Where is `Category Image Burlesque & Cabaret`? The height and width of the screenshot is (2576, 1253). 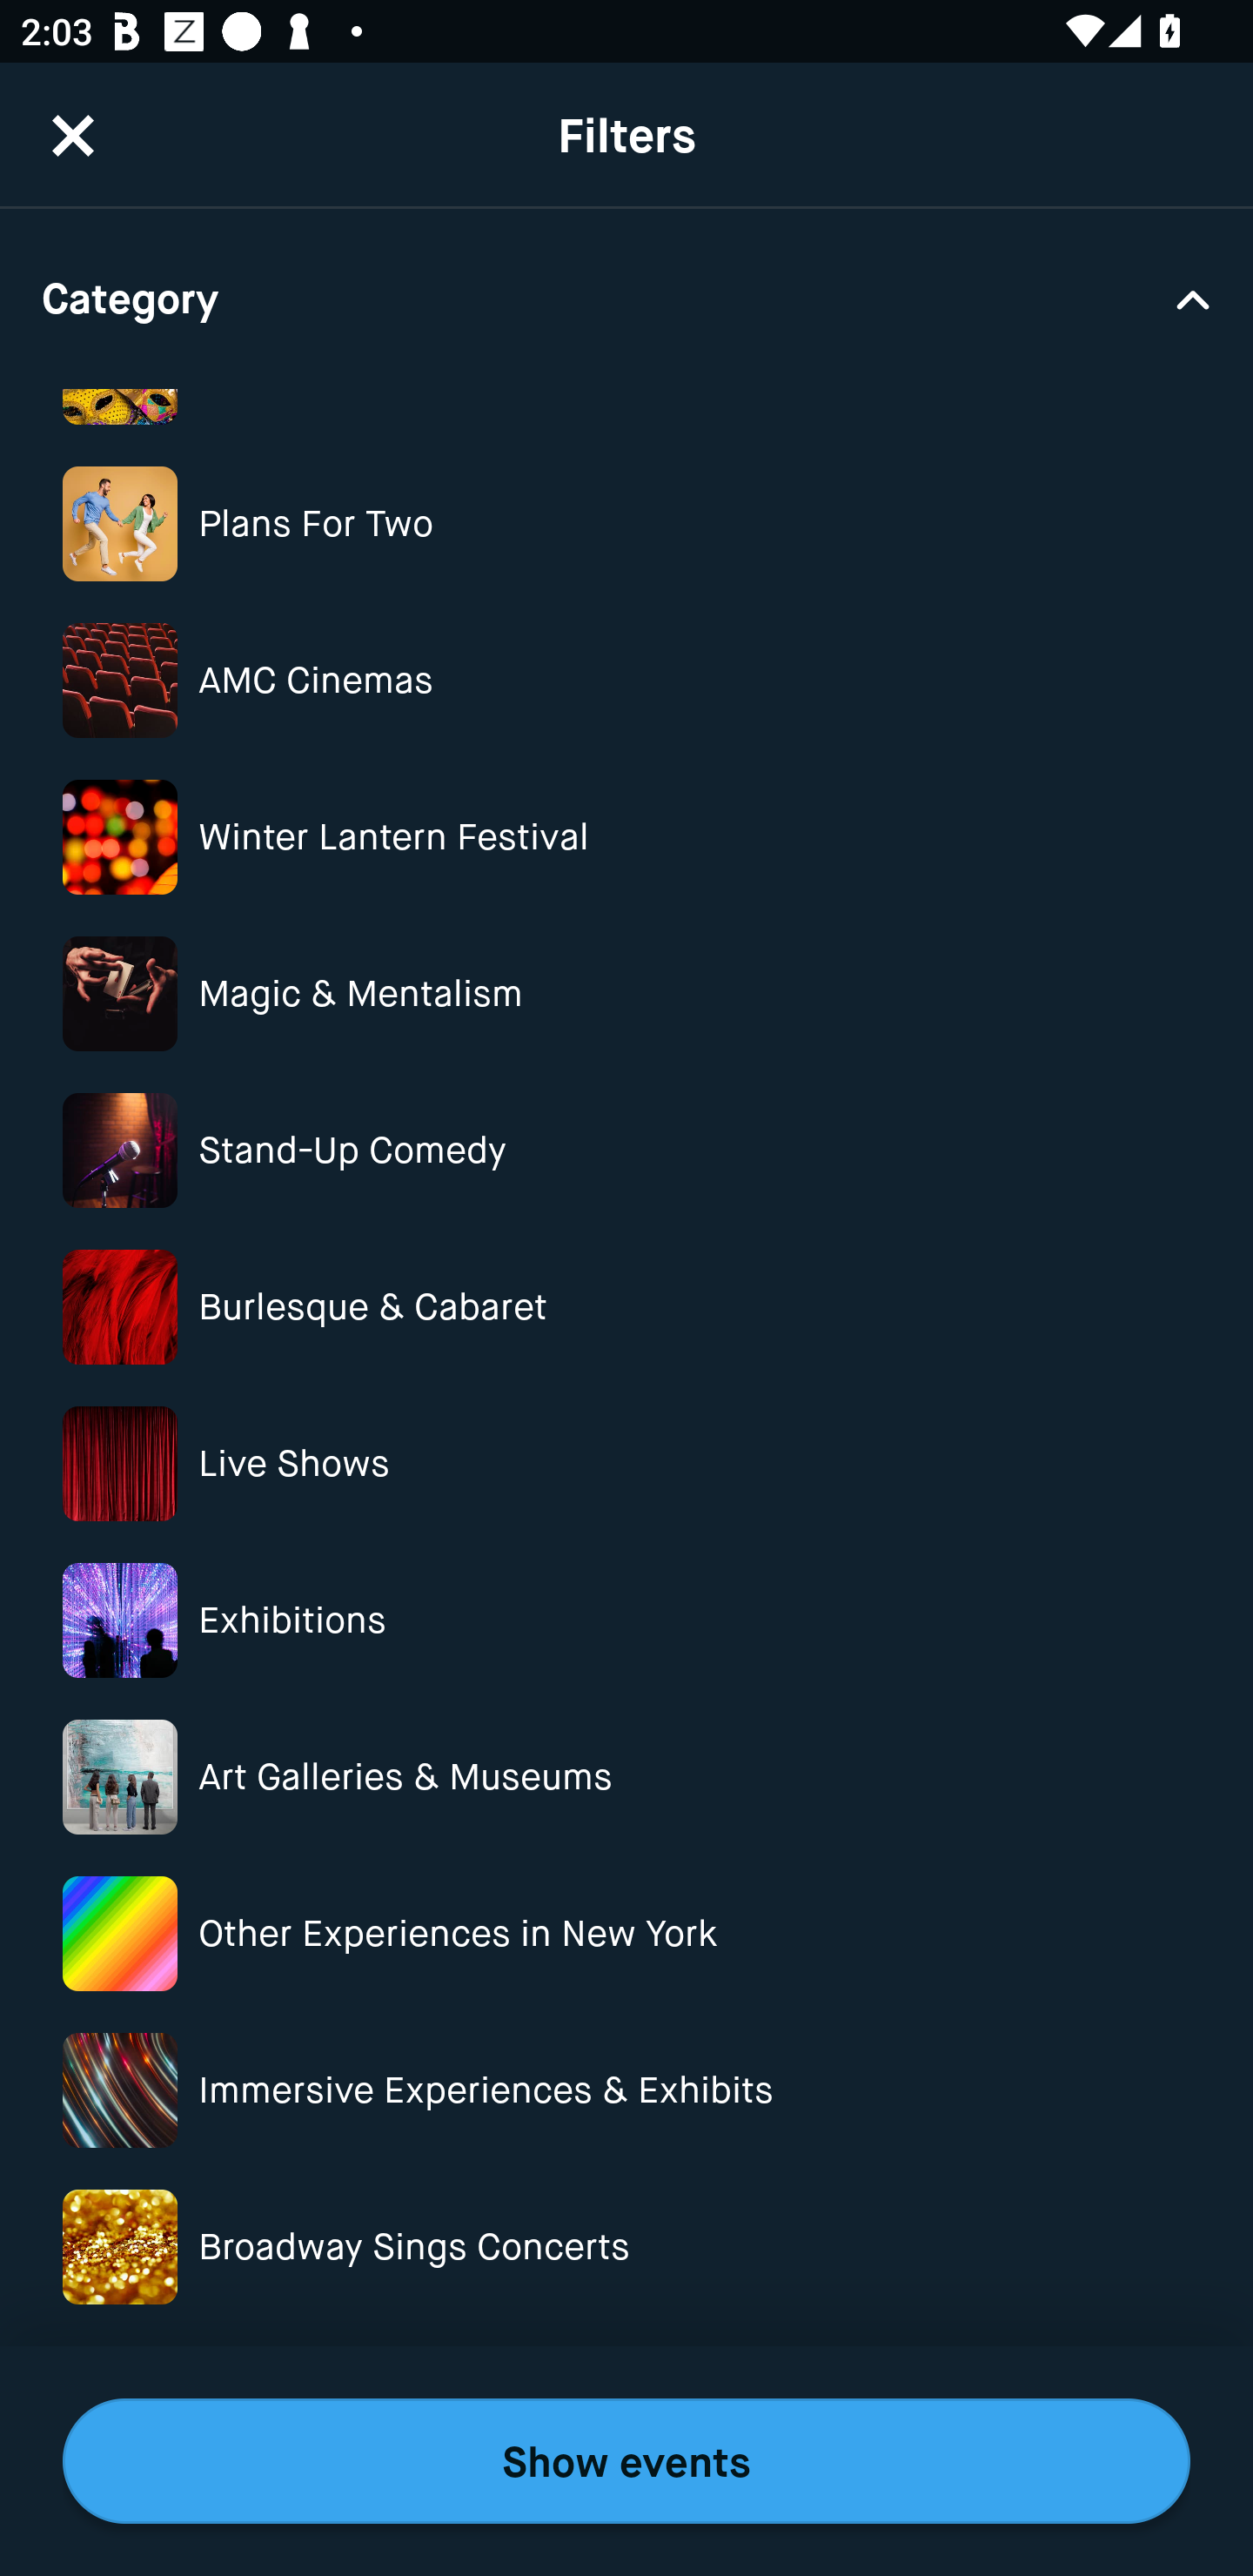 Category Image Burlesque & Cabaret is located at coordinates (626, 1307).